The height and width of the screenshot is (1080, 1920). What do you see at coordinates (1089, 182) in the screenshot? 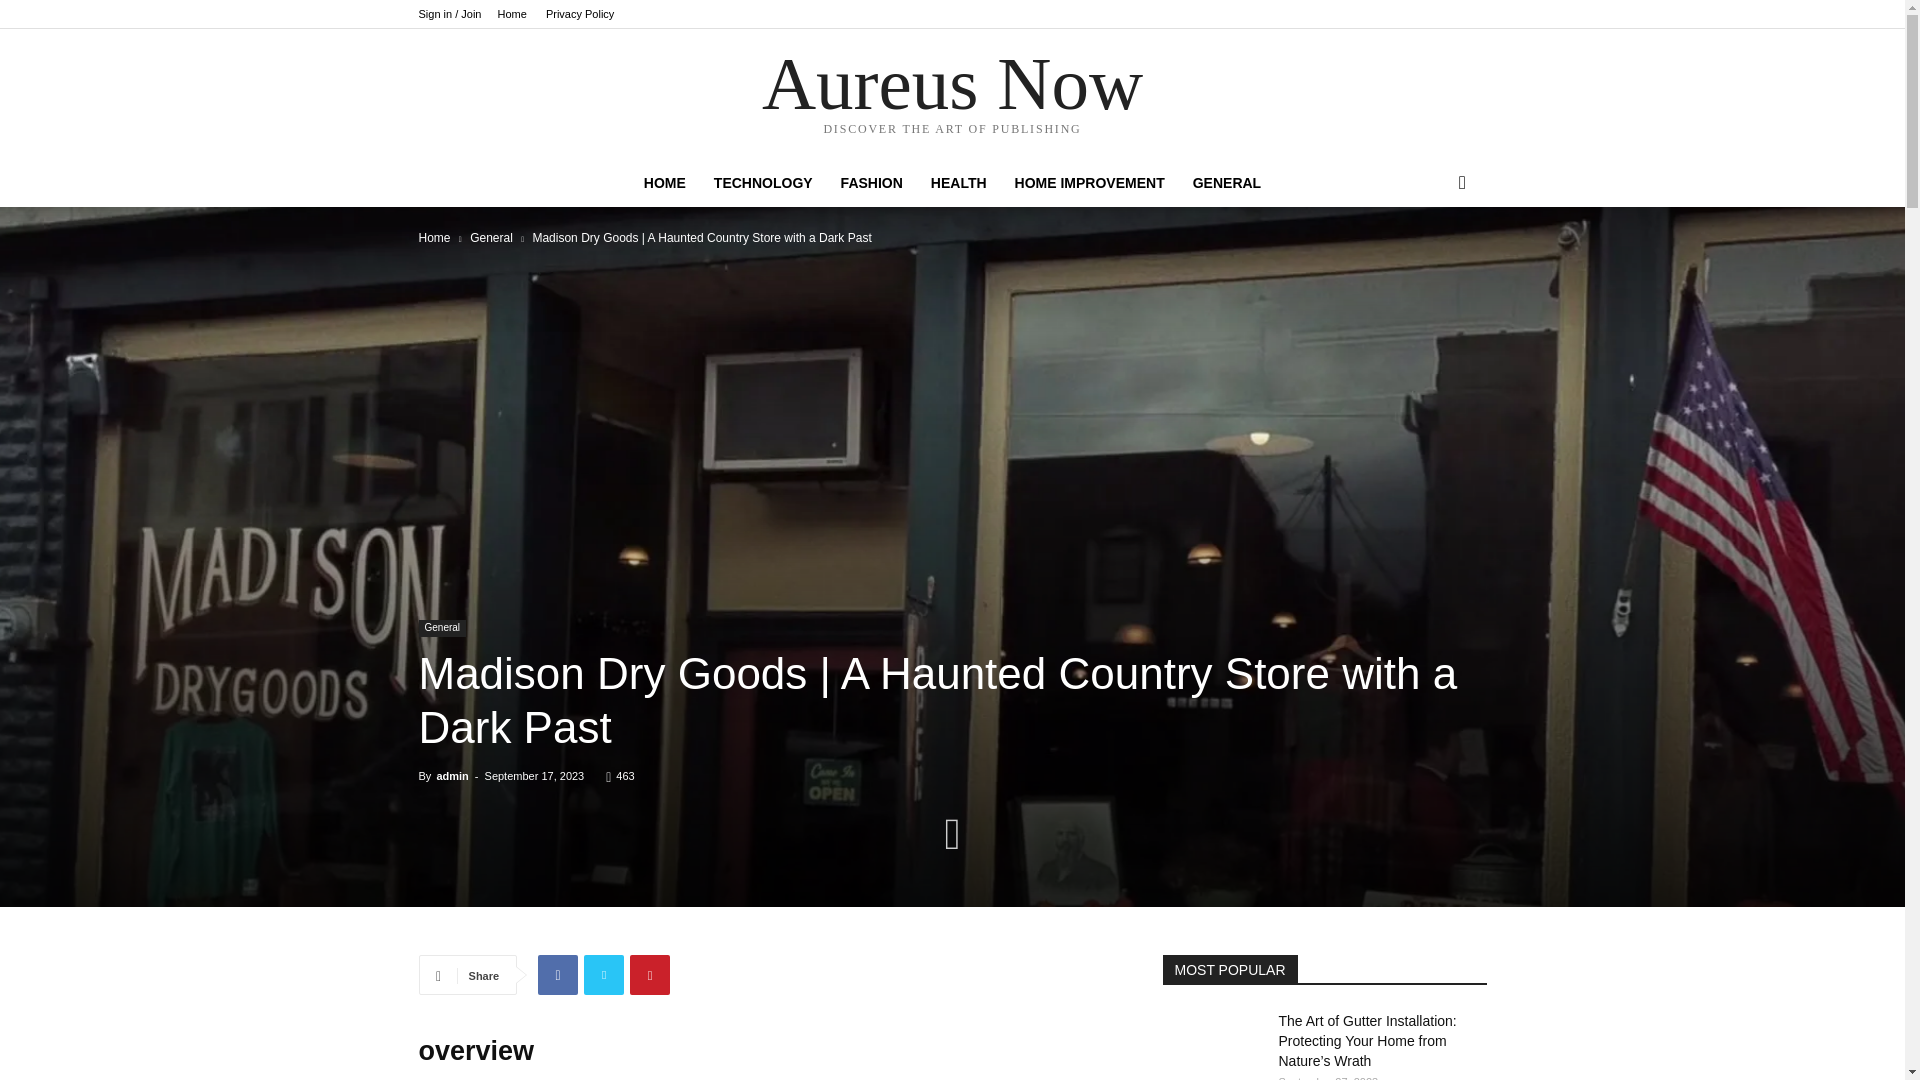
I see `HOME IMPROVEMENT` at bounding box center [1089, 182].